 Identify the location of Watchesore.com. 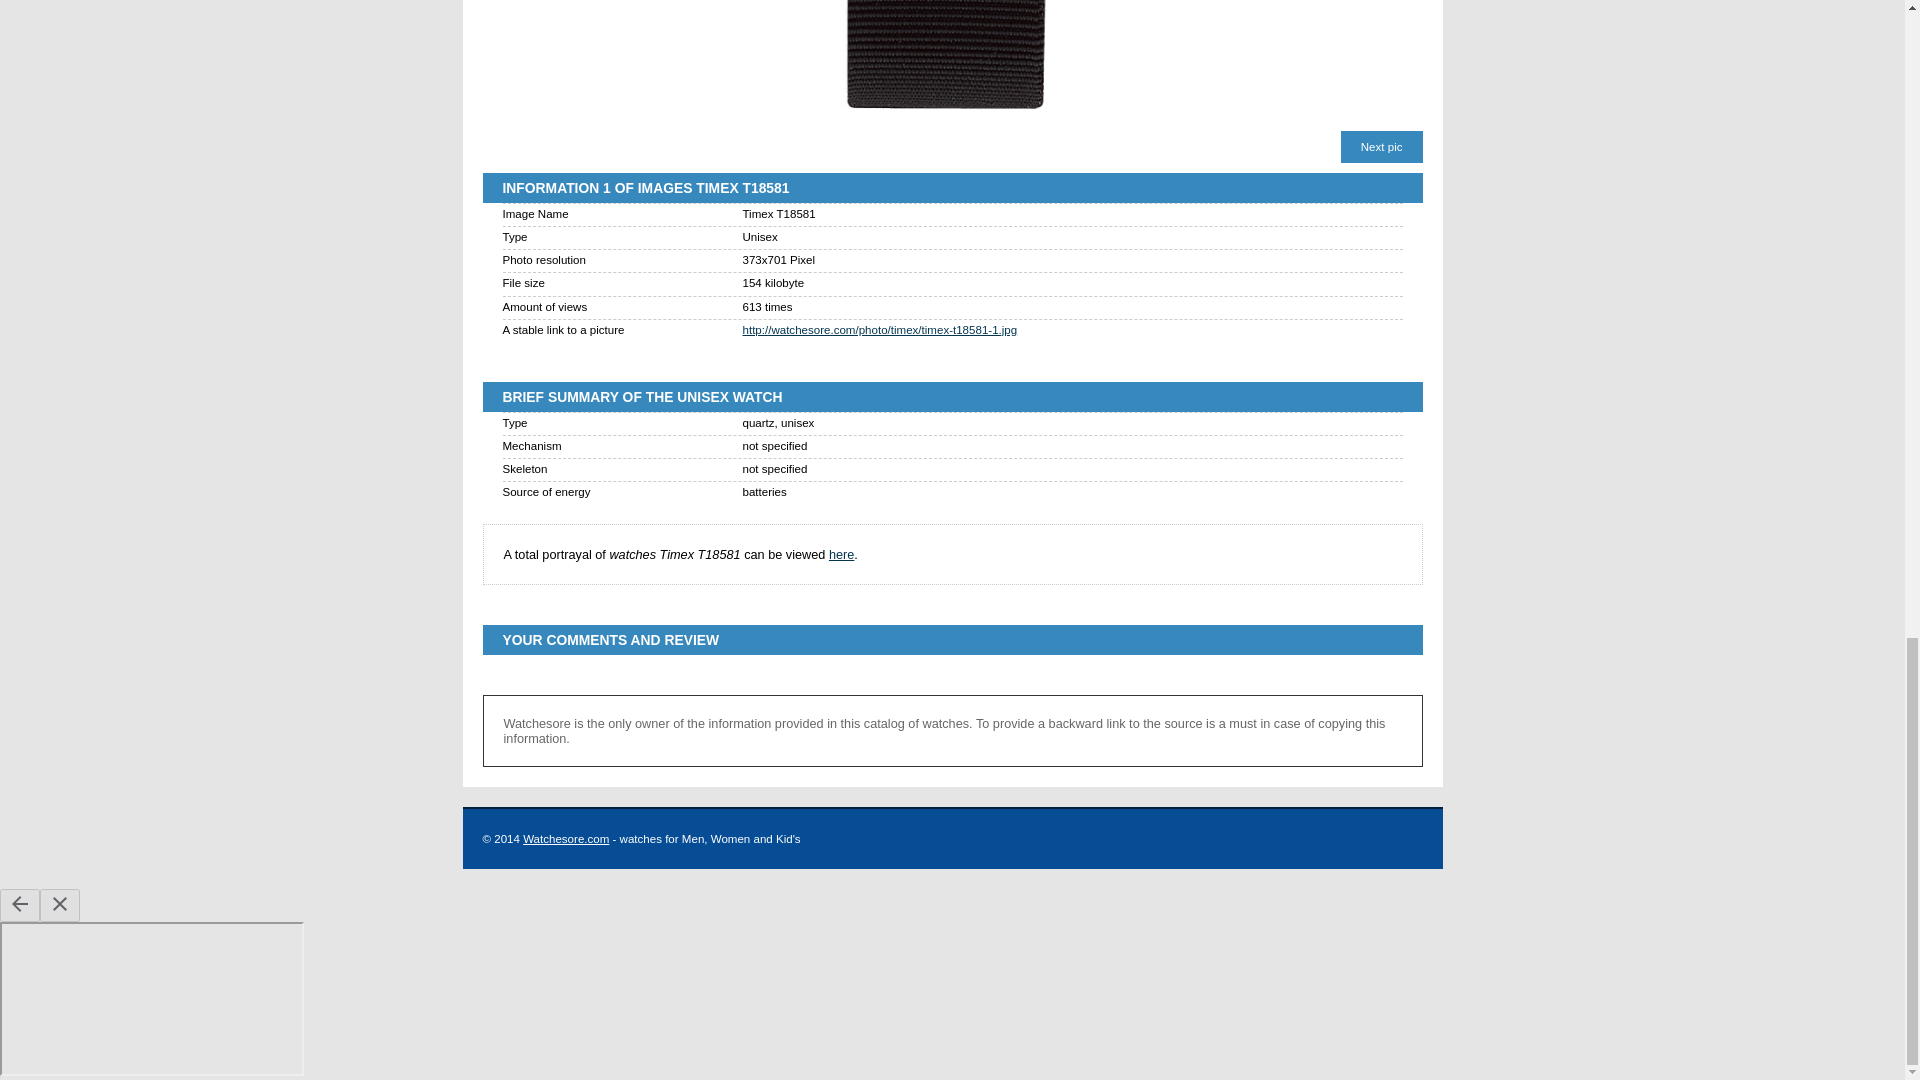
(565, 838).